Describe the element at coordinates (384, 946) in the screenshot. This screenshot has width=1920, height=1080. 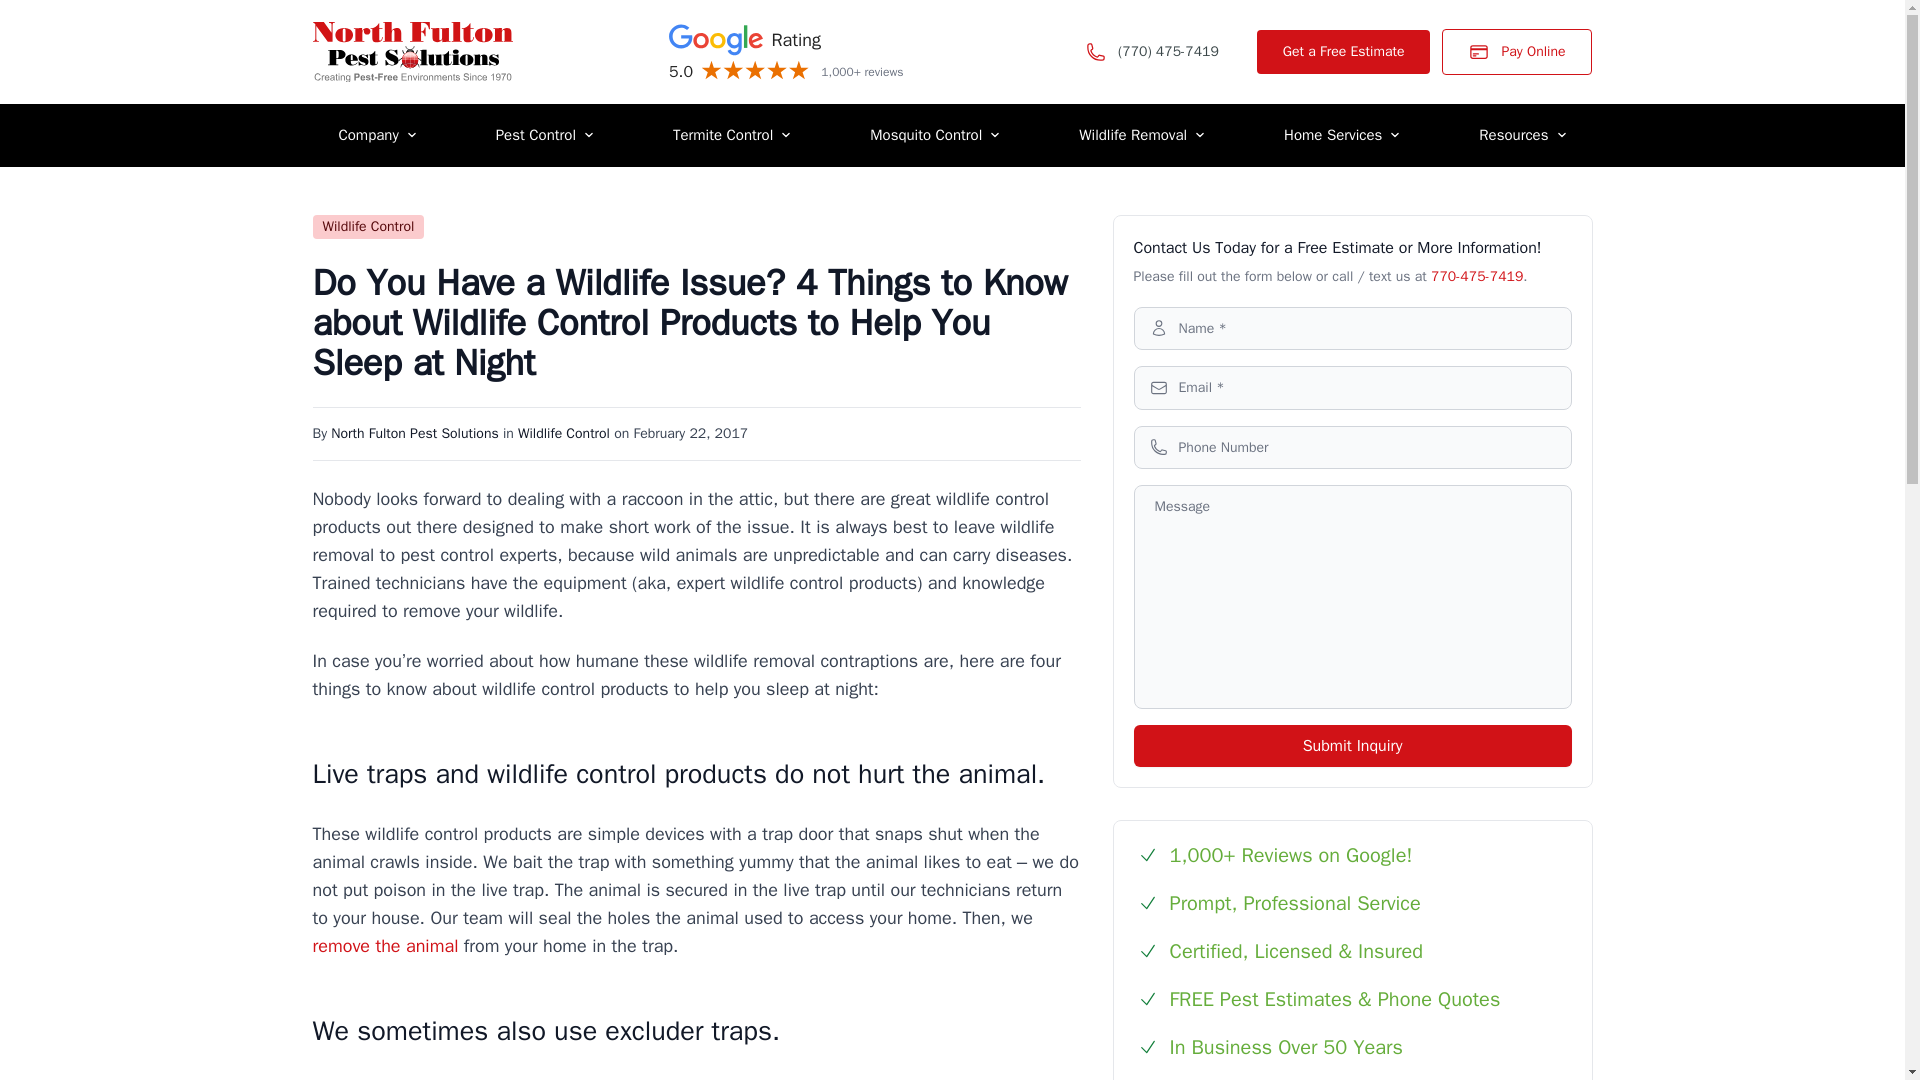
I see `remove the animal` at that location.